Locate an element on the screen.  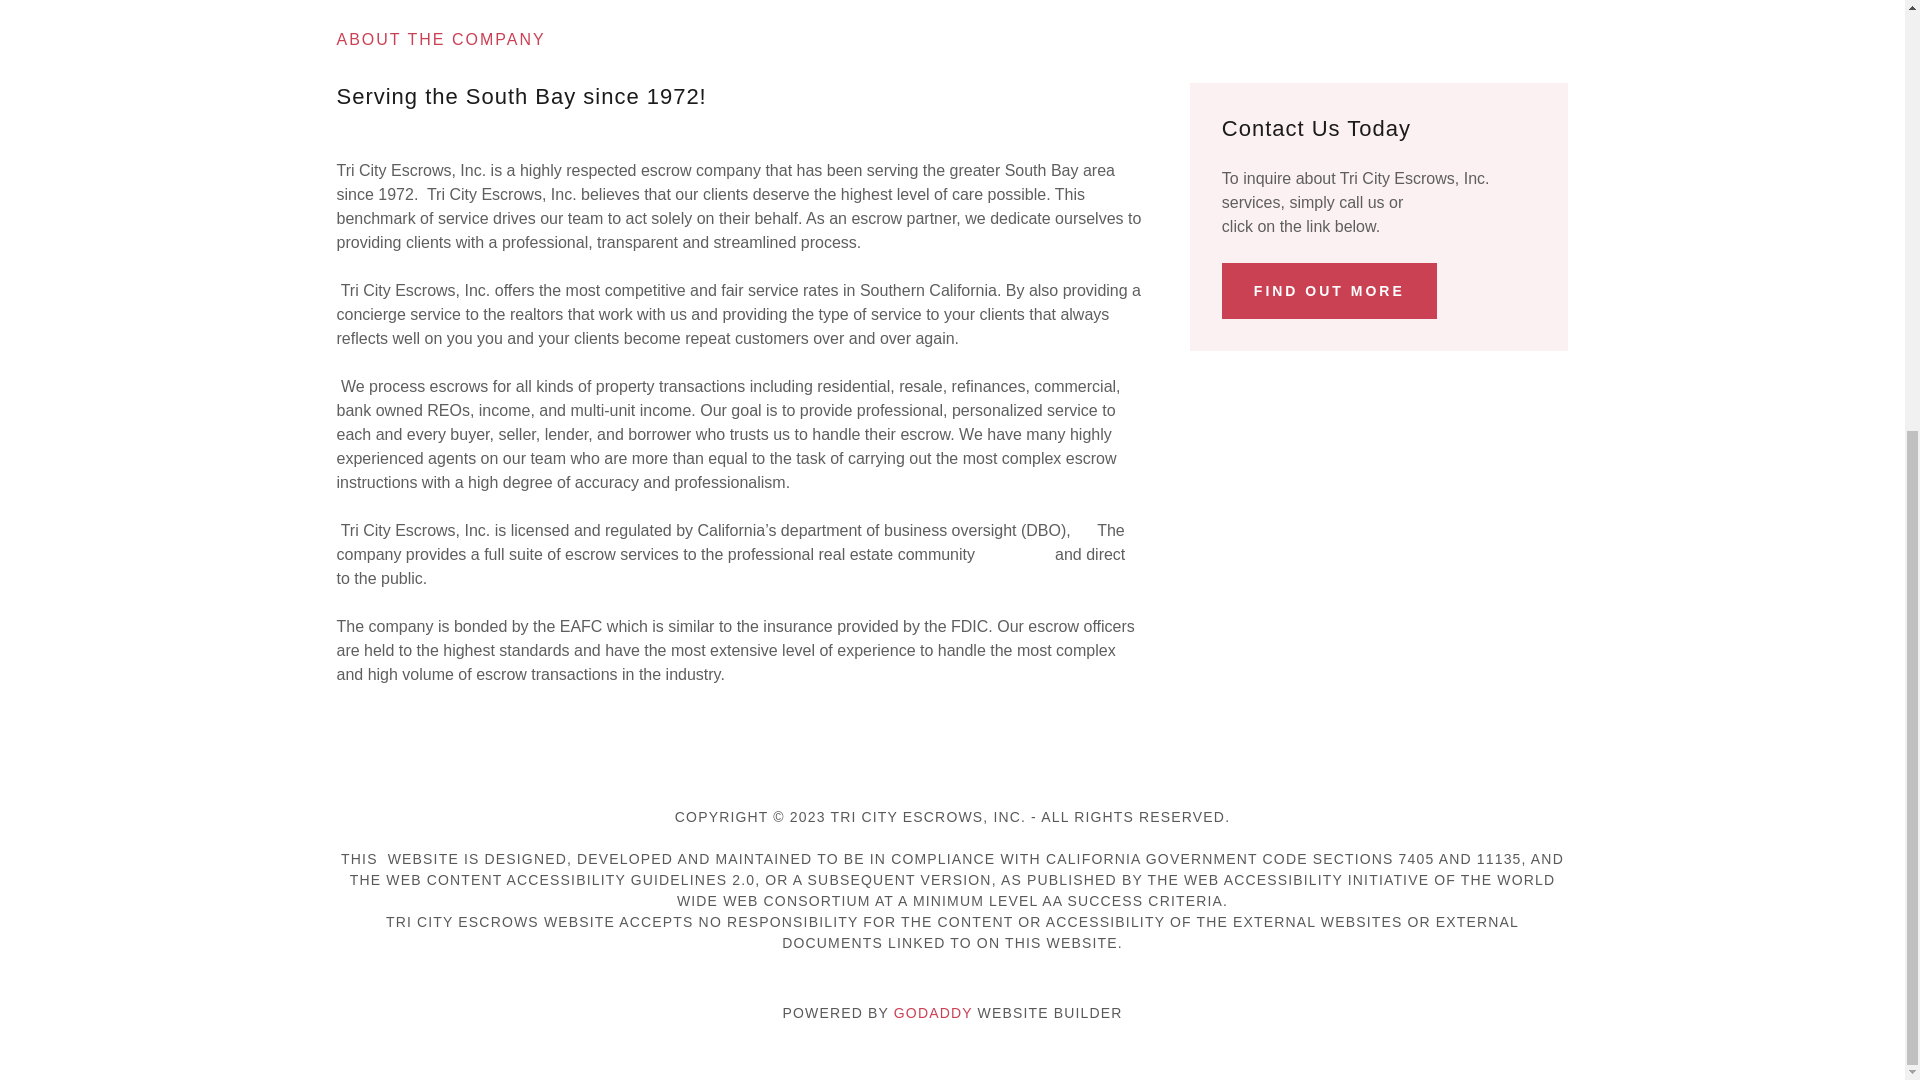
GODADDY is located at coordinates (934, 1012).